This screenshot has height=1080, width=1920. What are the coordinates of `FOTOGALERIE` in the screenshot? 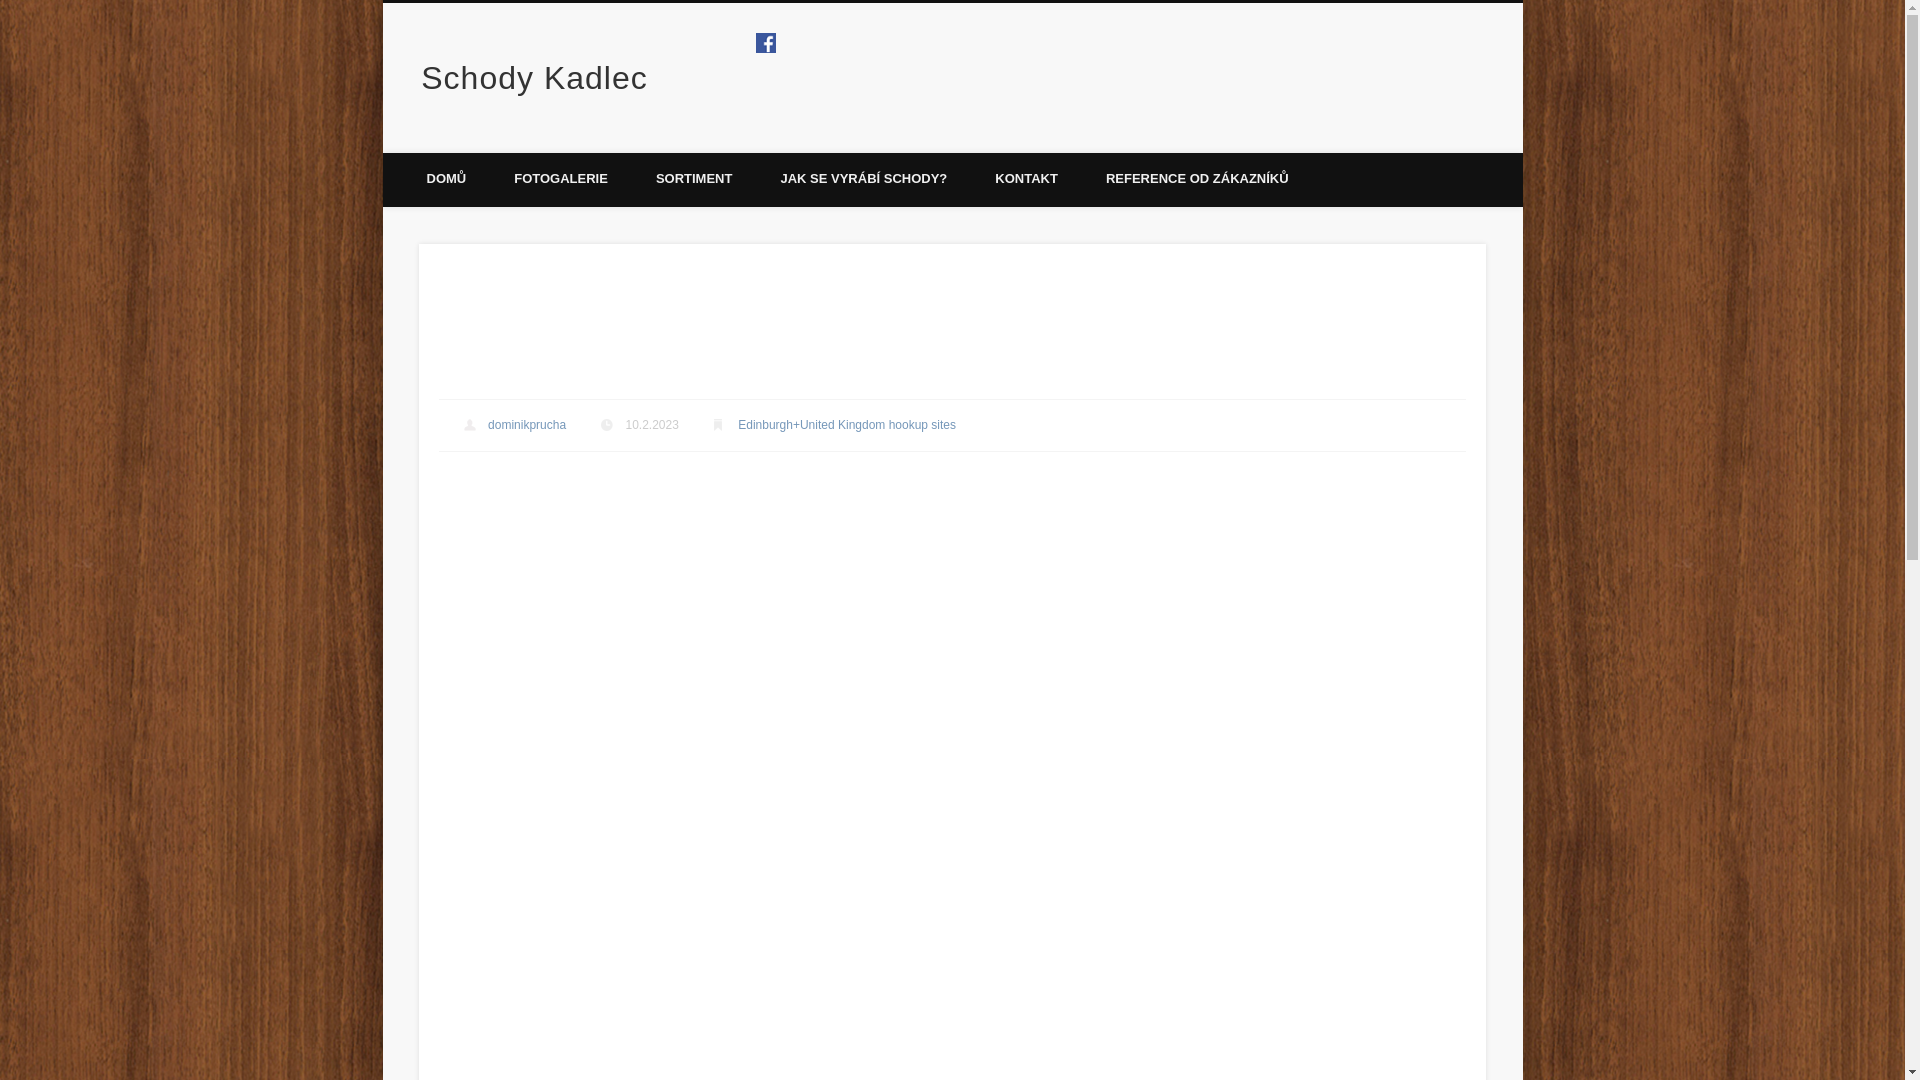 It's located at (560, 180).